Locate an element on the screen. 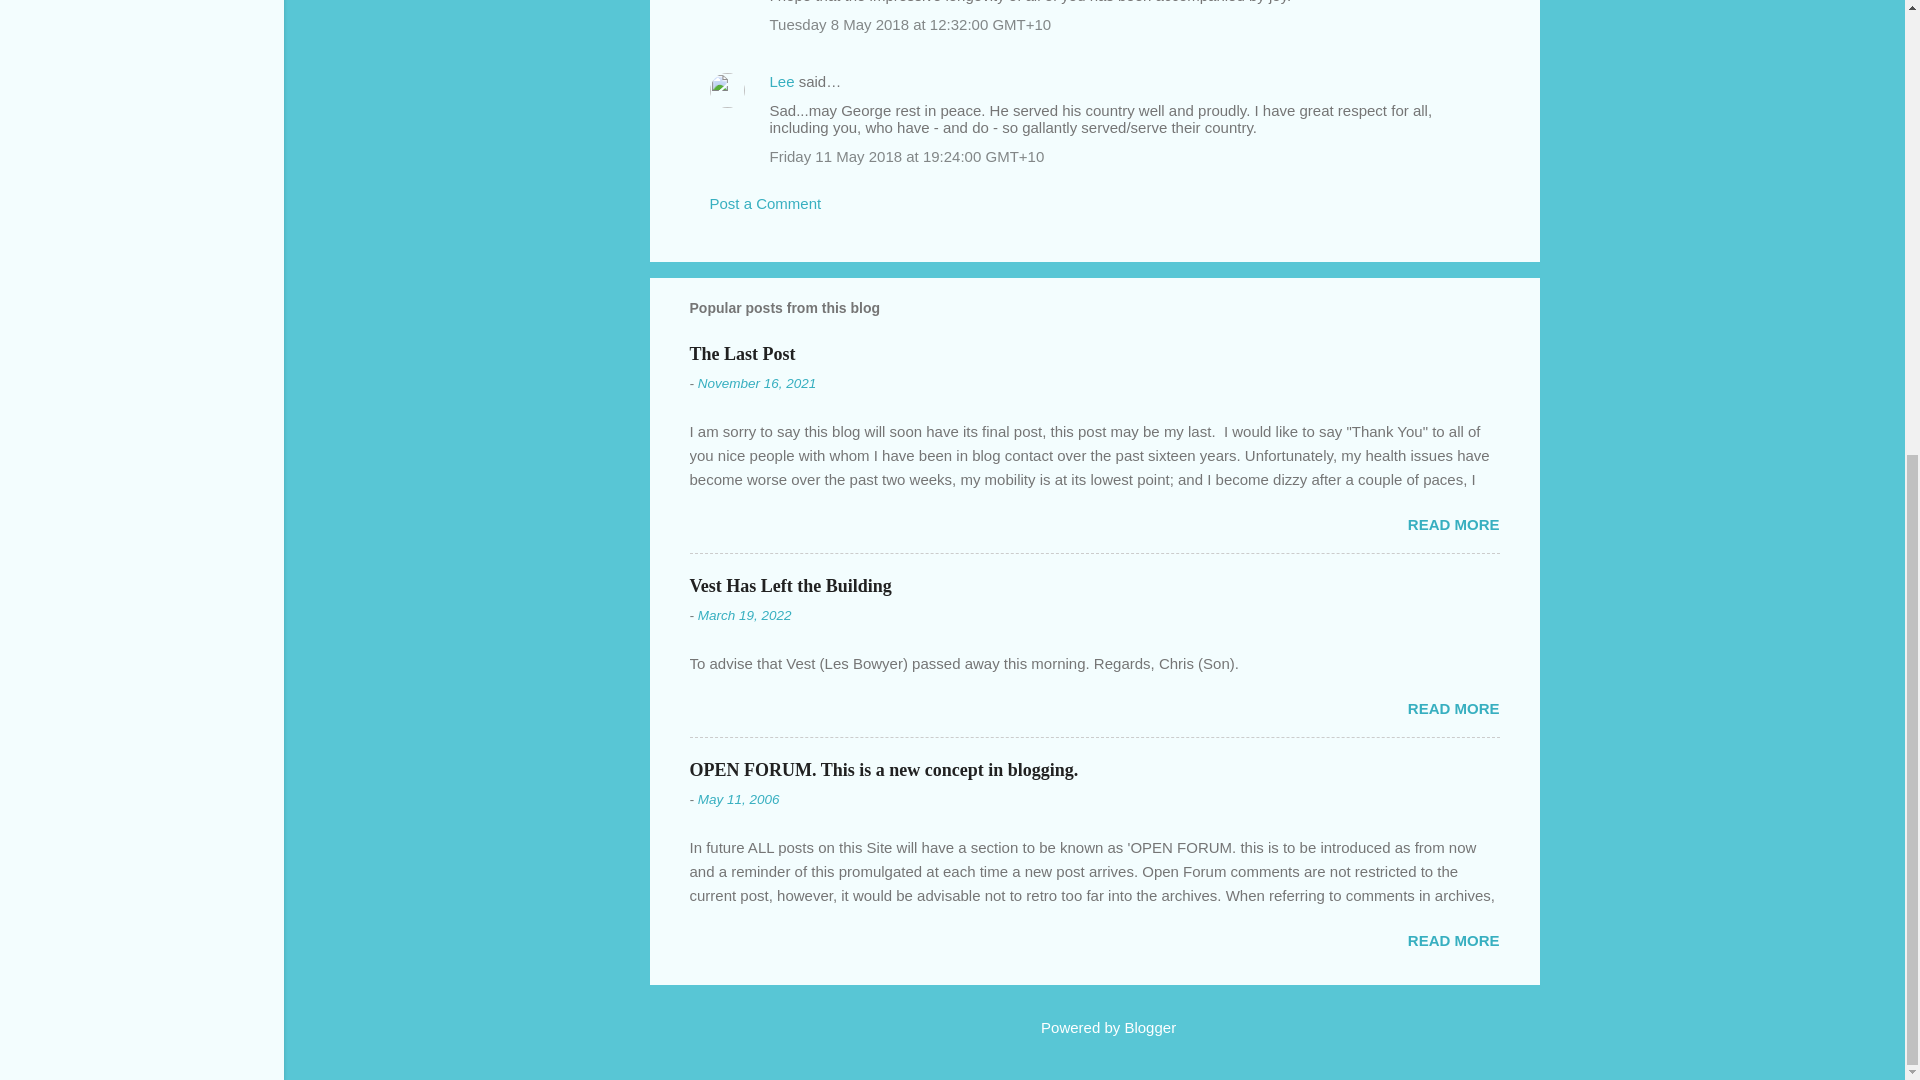 The image size is (1920, 1080). Post a Comment is located at coordinates (766, 203).